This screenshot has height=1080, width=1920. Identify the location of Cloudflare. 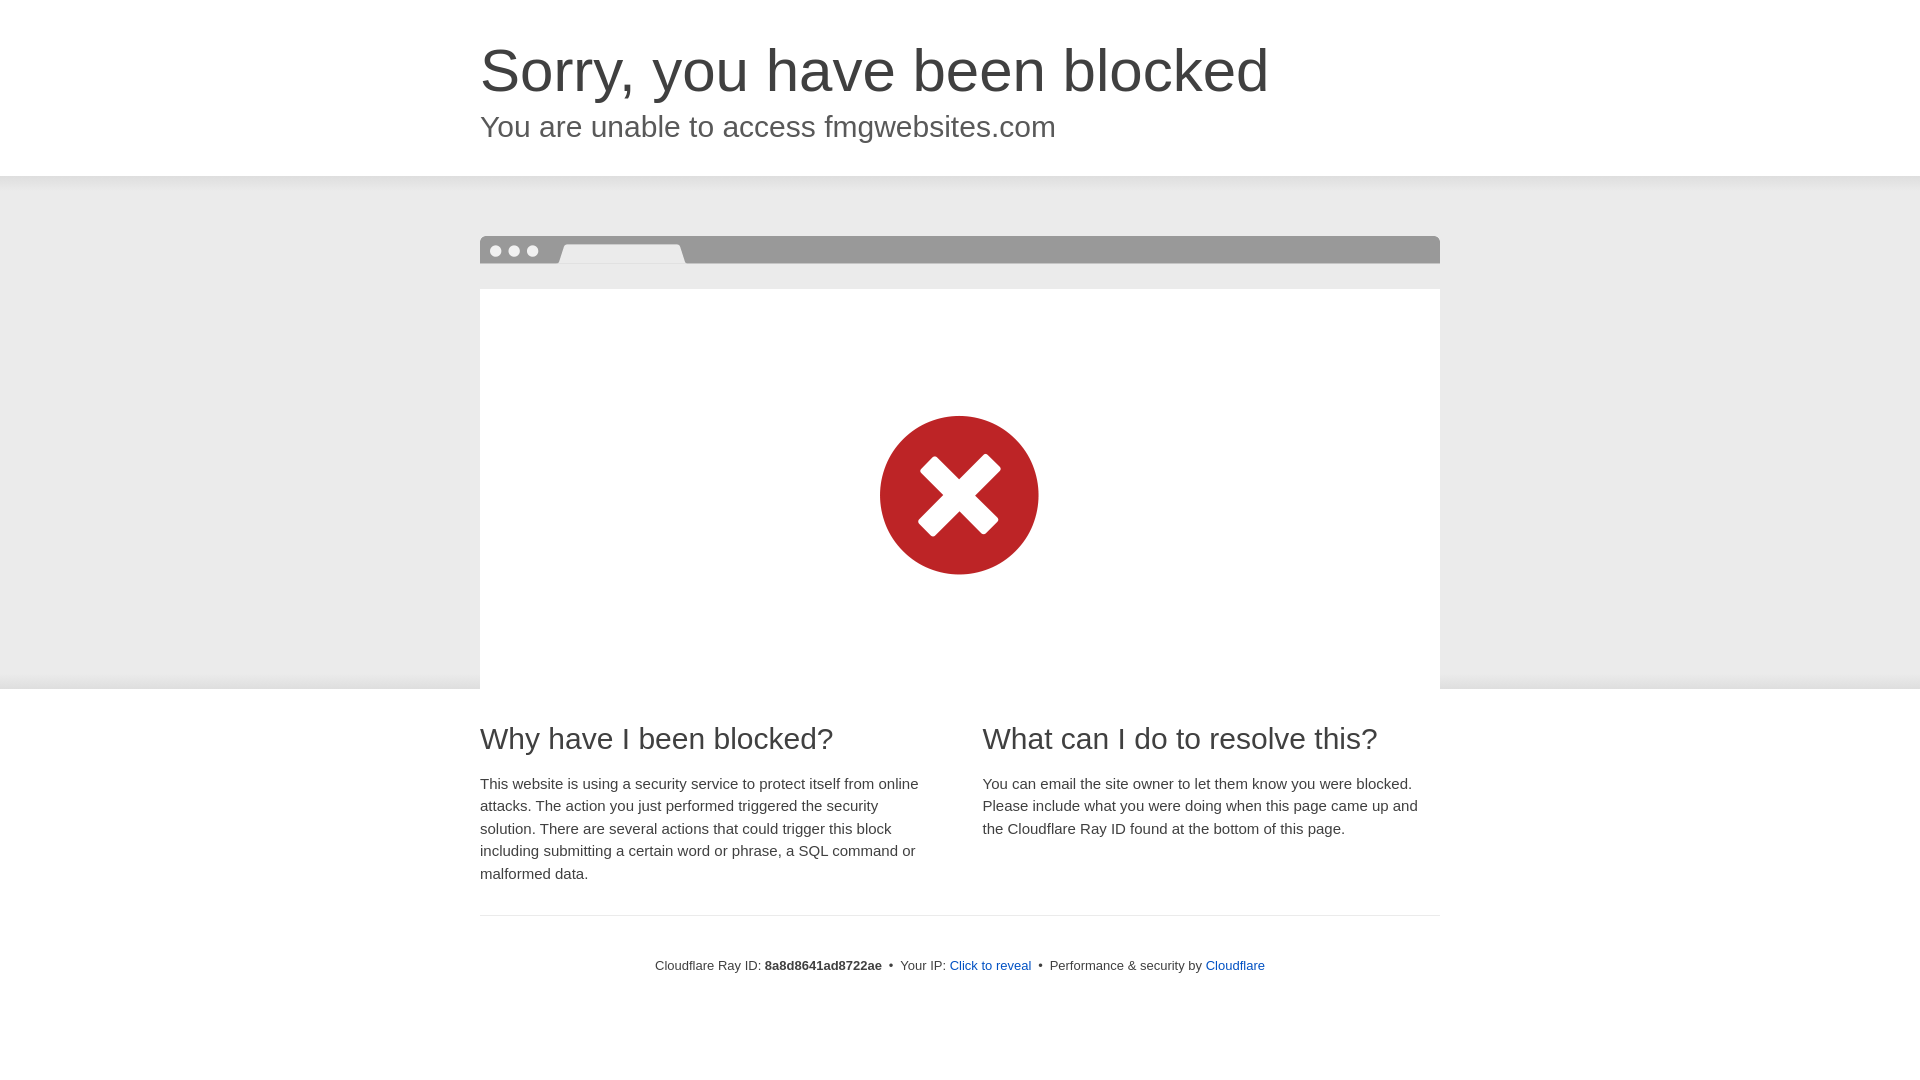
(1235, 965).